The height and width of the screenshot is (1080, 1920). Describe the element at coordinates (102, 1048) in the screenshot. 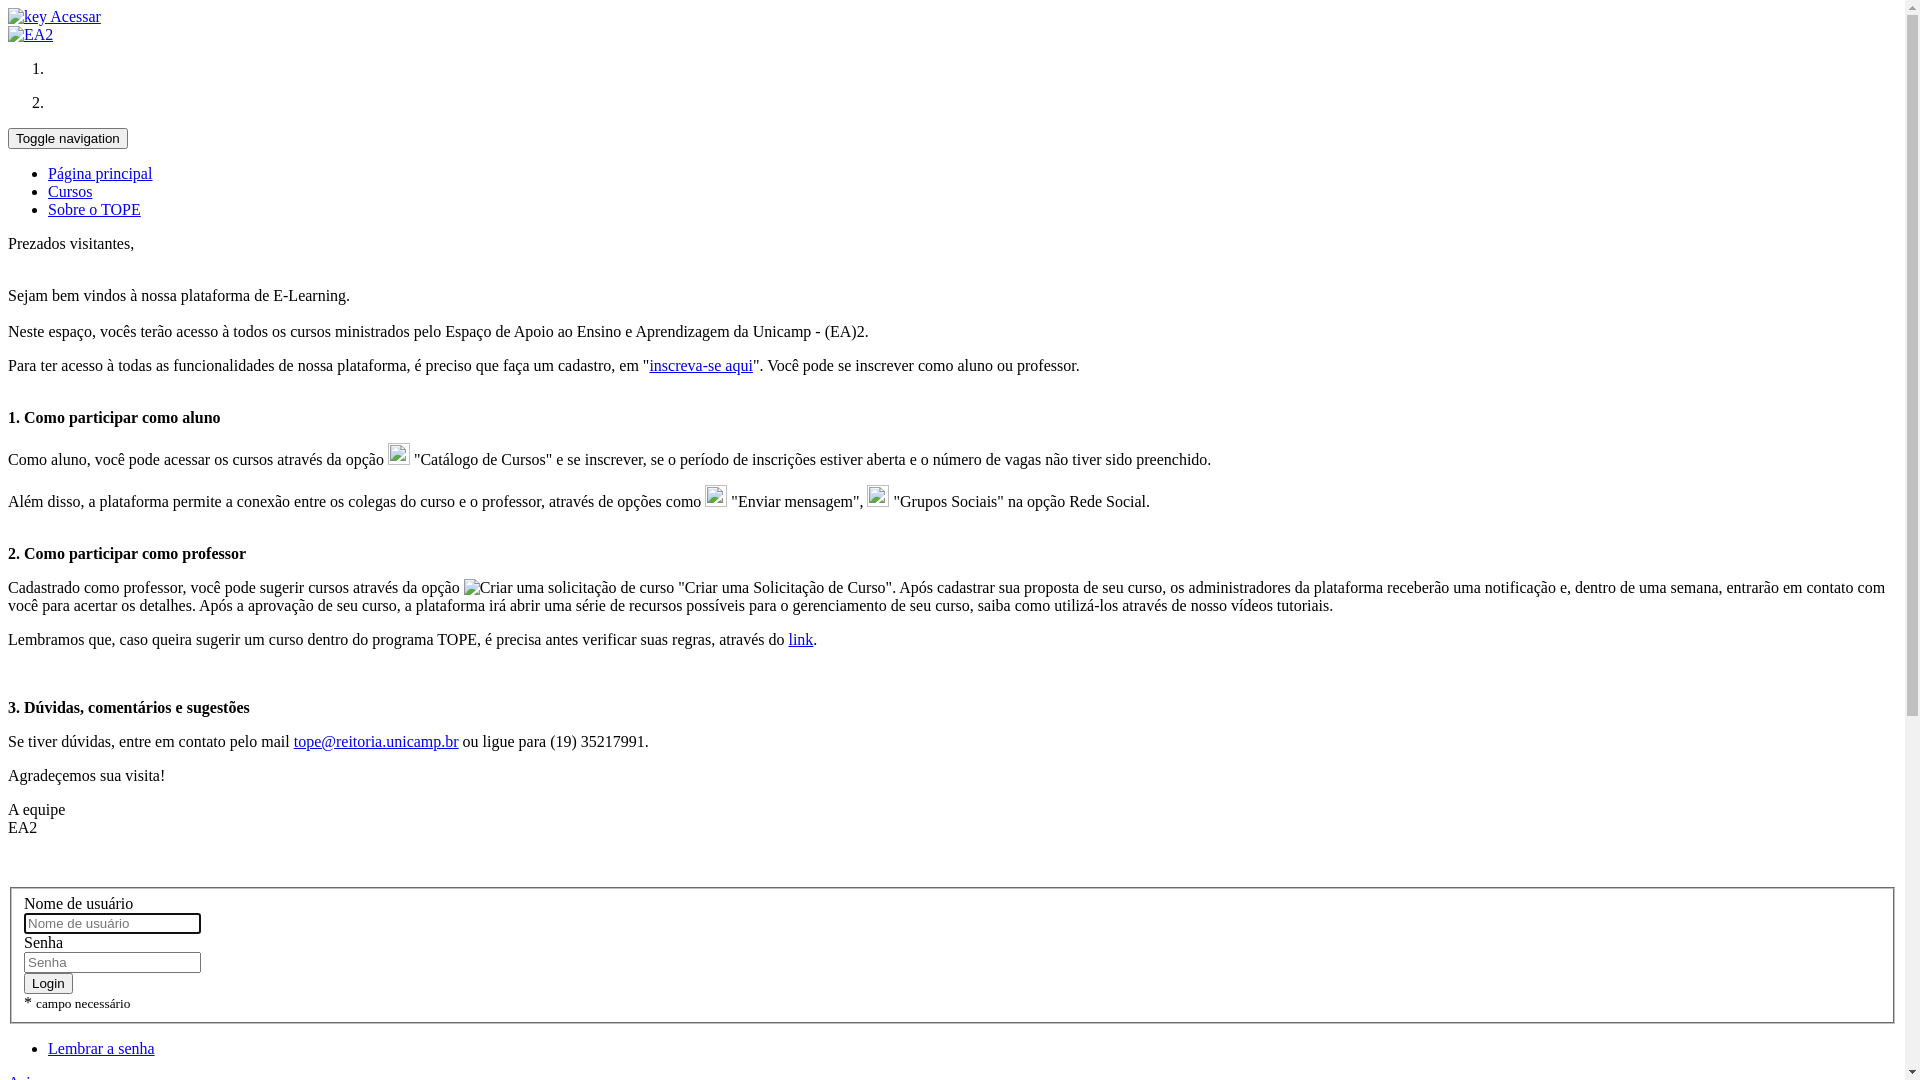

I see `Lembrar a senha` at that location.